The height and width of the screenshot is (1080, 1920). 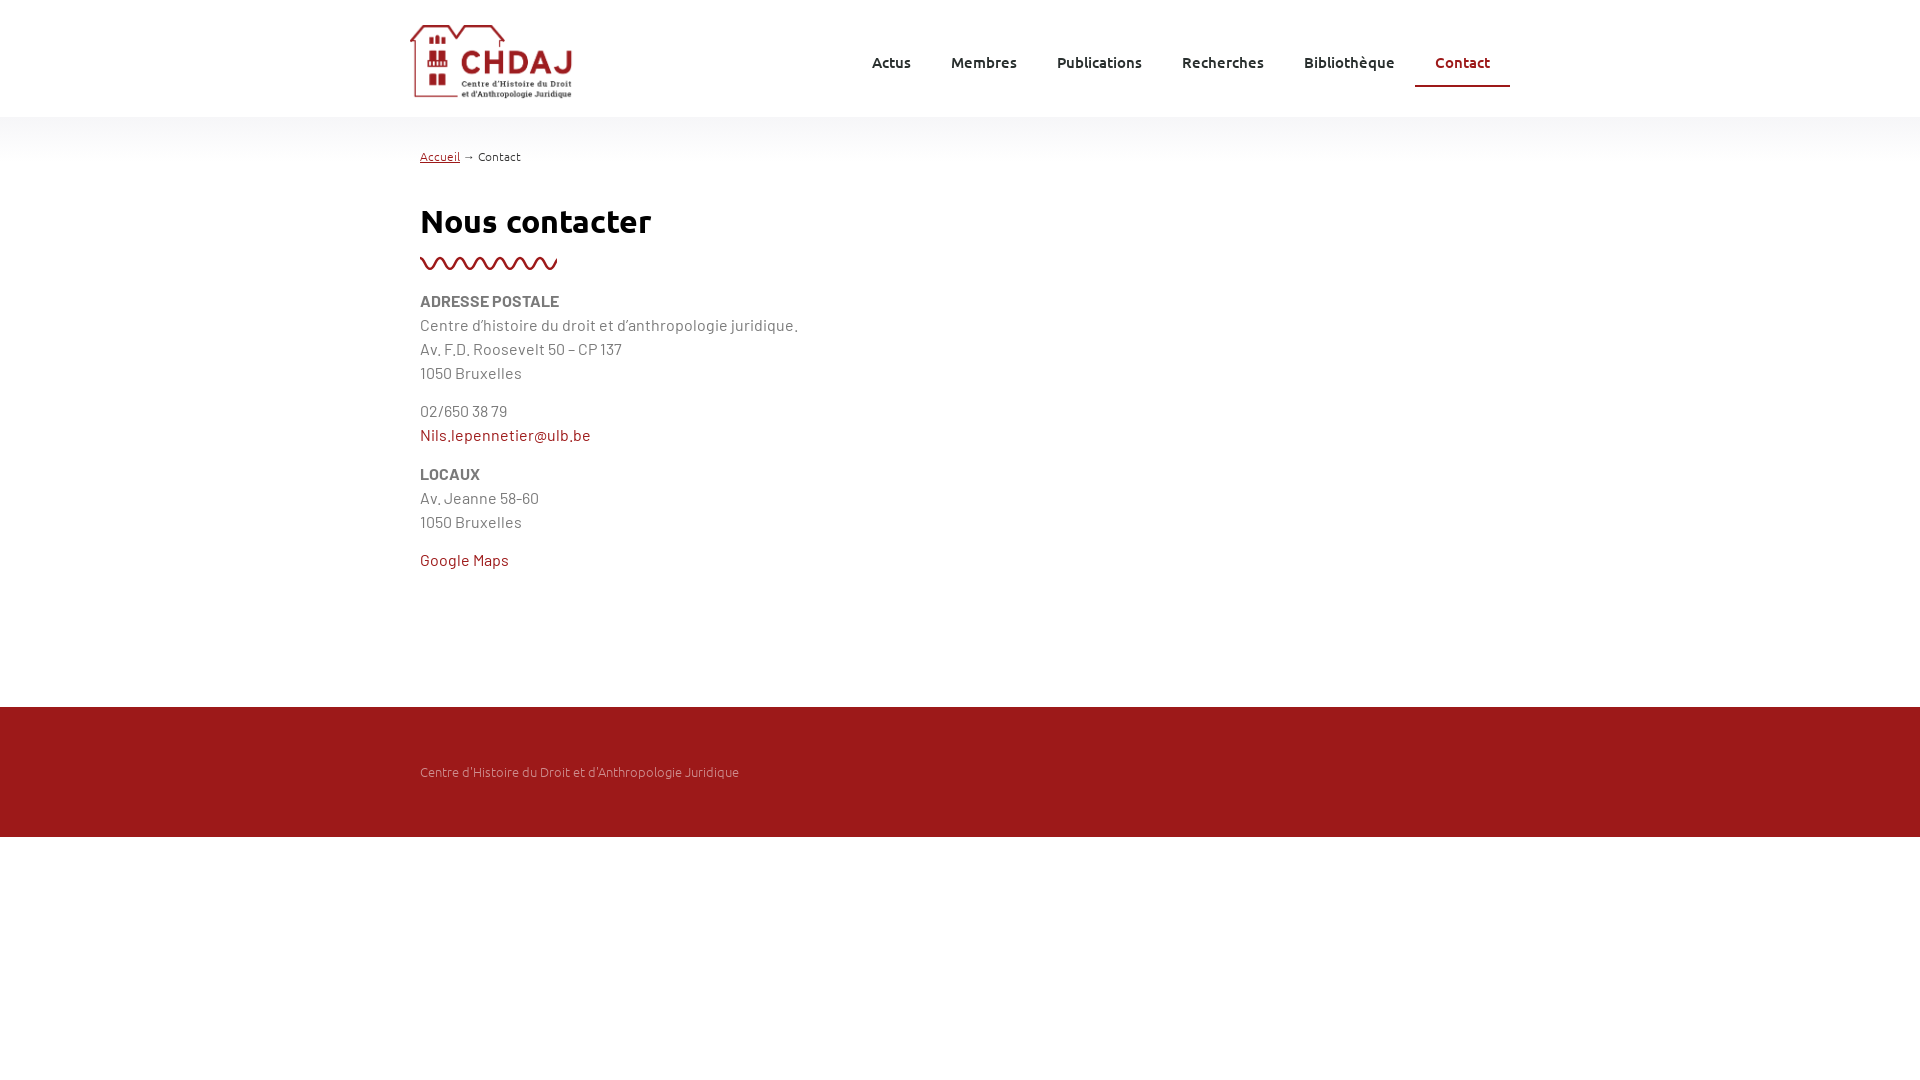 What do you see at coordinates (984, 62) in the screenshot?
I see `Membres` at bounding box center [984, 62].